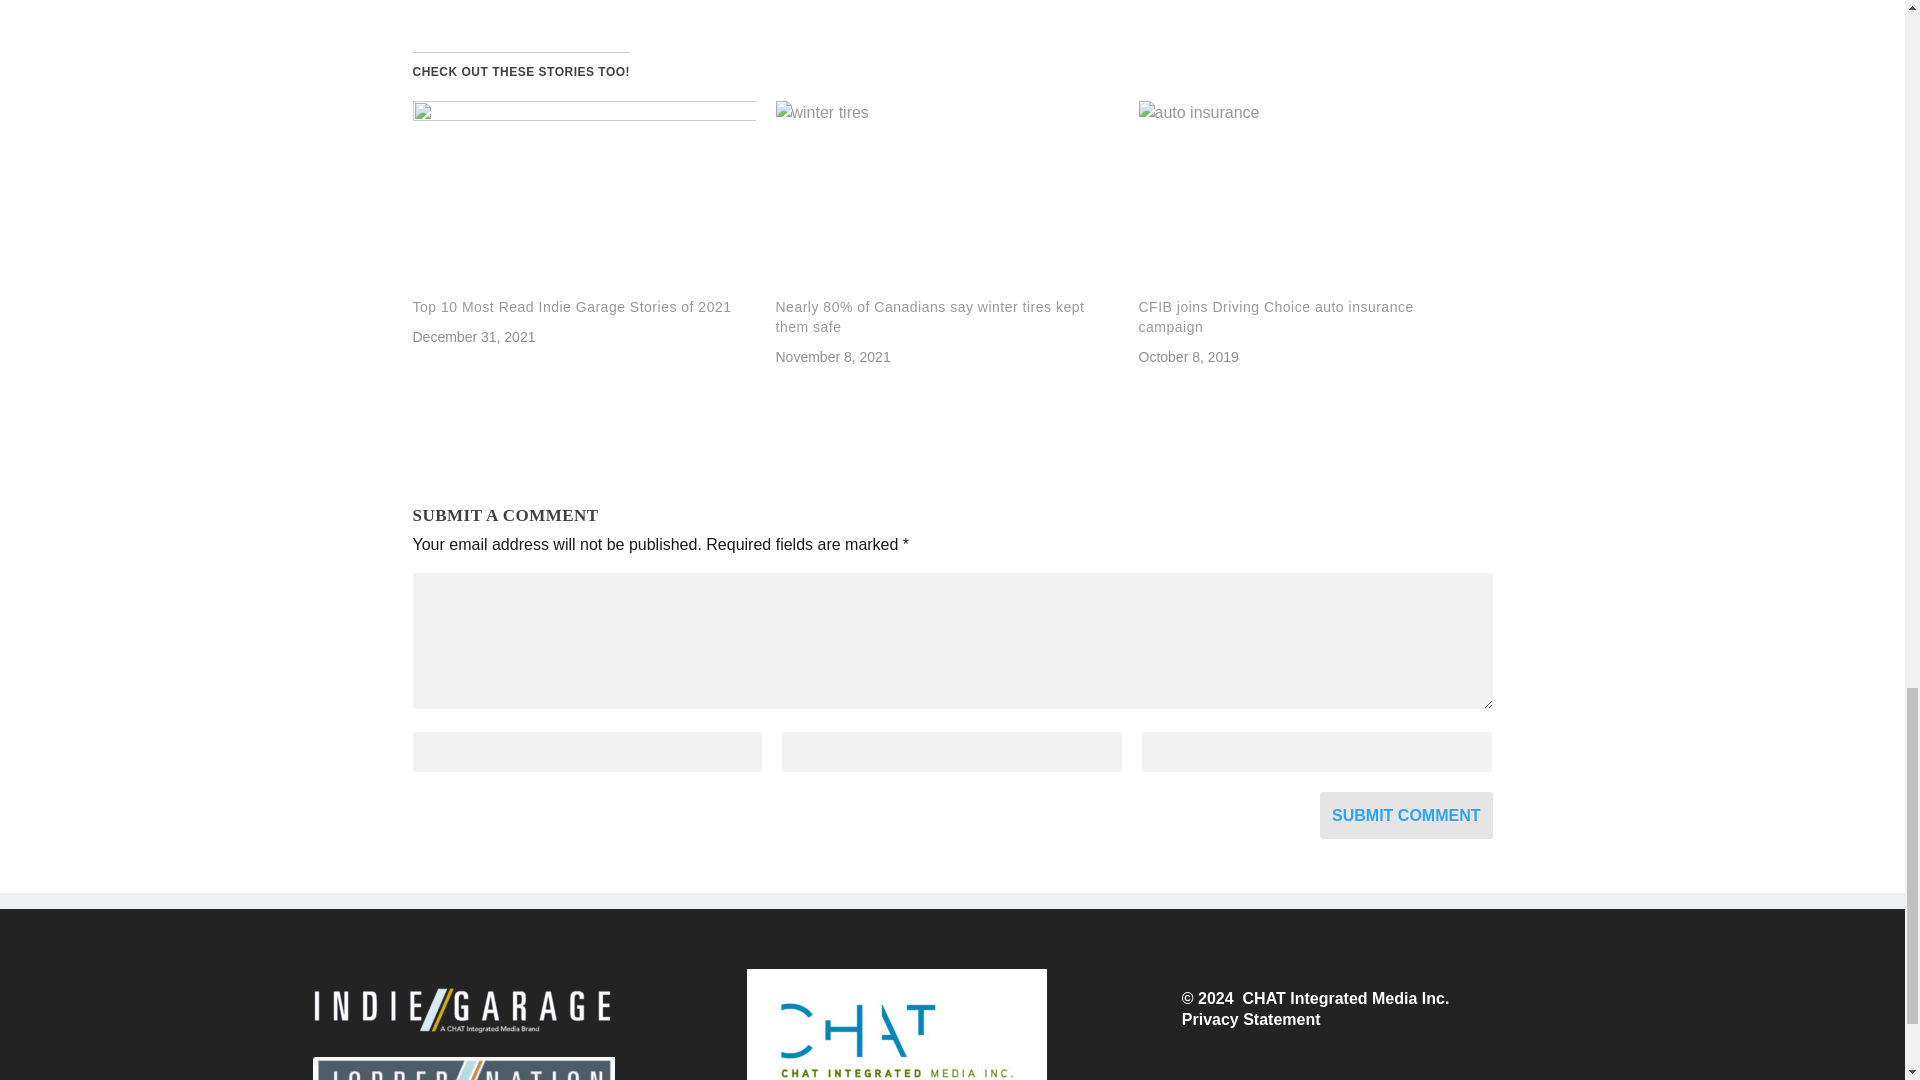 Image resolution: width=1920 pixels, height=1080 pixels. What do you see at coordinates (1406, 815) in the screenshot?
I see `SUBMIT COMMENT` at bounding box center [1406, 815].